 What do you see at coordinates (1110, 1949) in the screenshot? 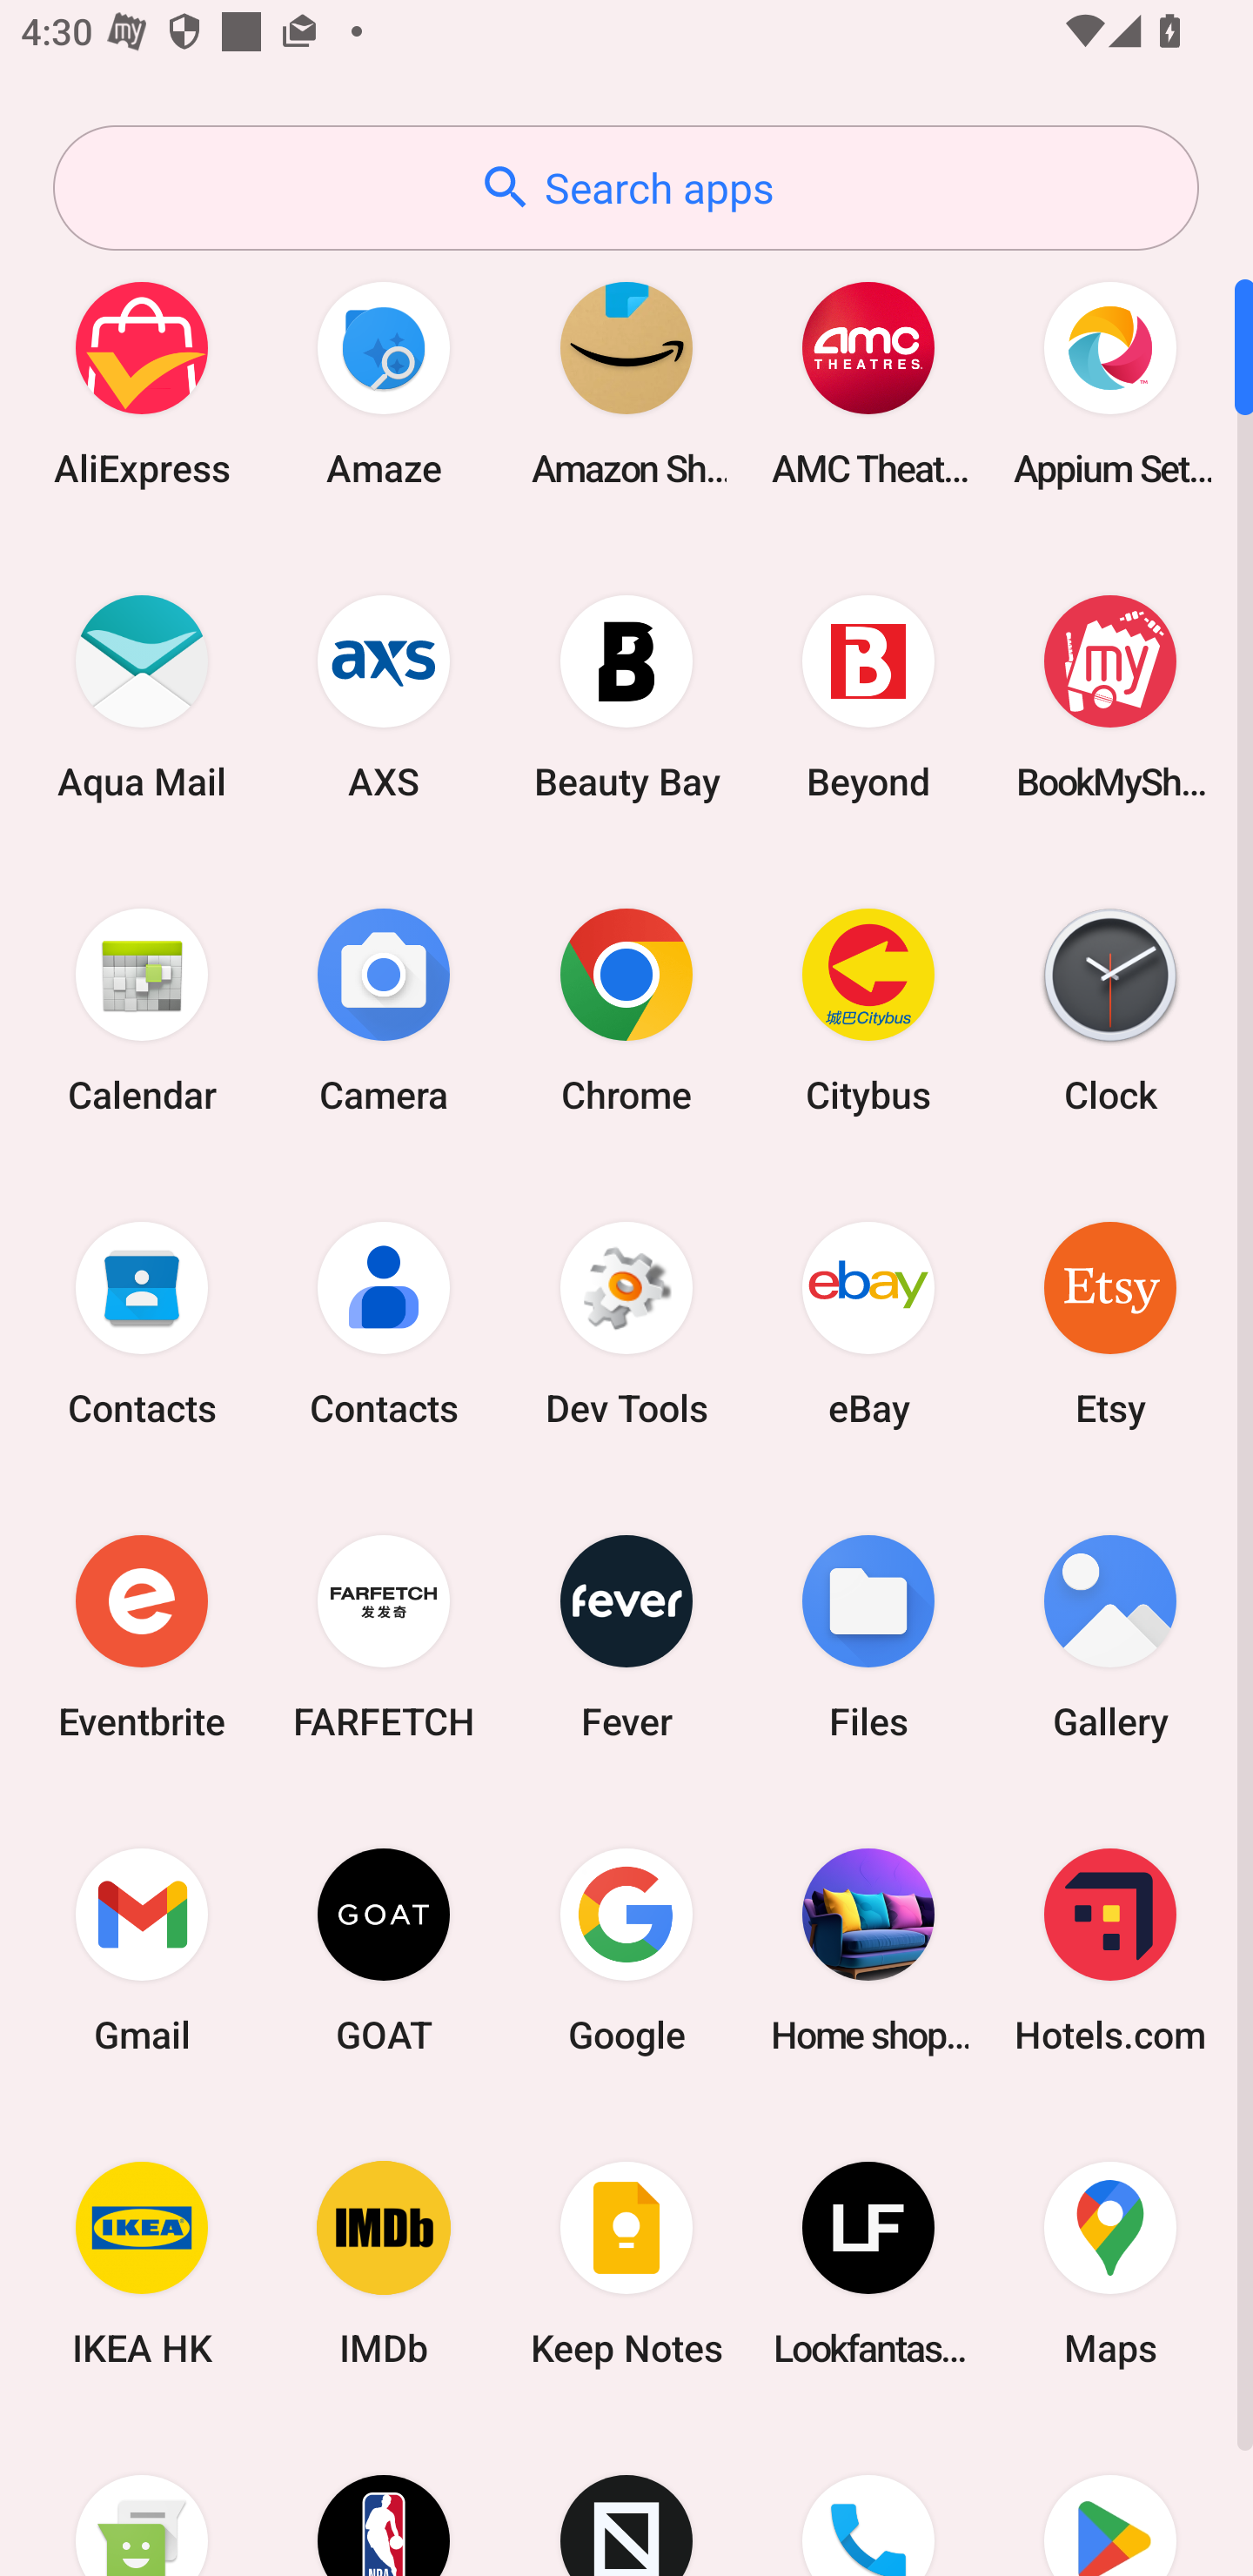
I see `Hotels.com` at bounding box center [1110, 1949].